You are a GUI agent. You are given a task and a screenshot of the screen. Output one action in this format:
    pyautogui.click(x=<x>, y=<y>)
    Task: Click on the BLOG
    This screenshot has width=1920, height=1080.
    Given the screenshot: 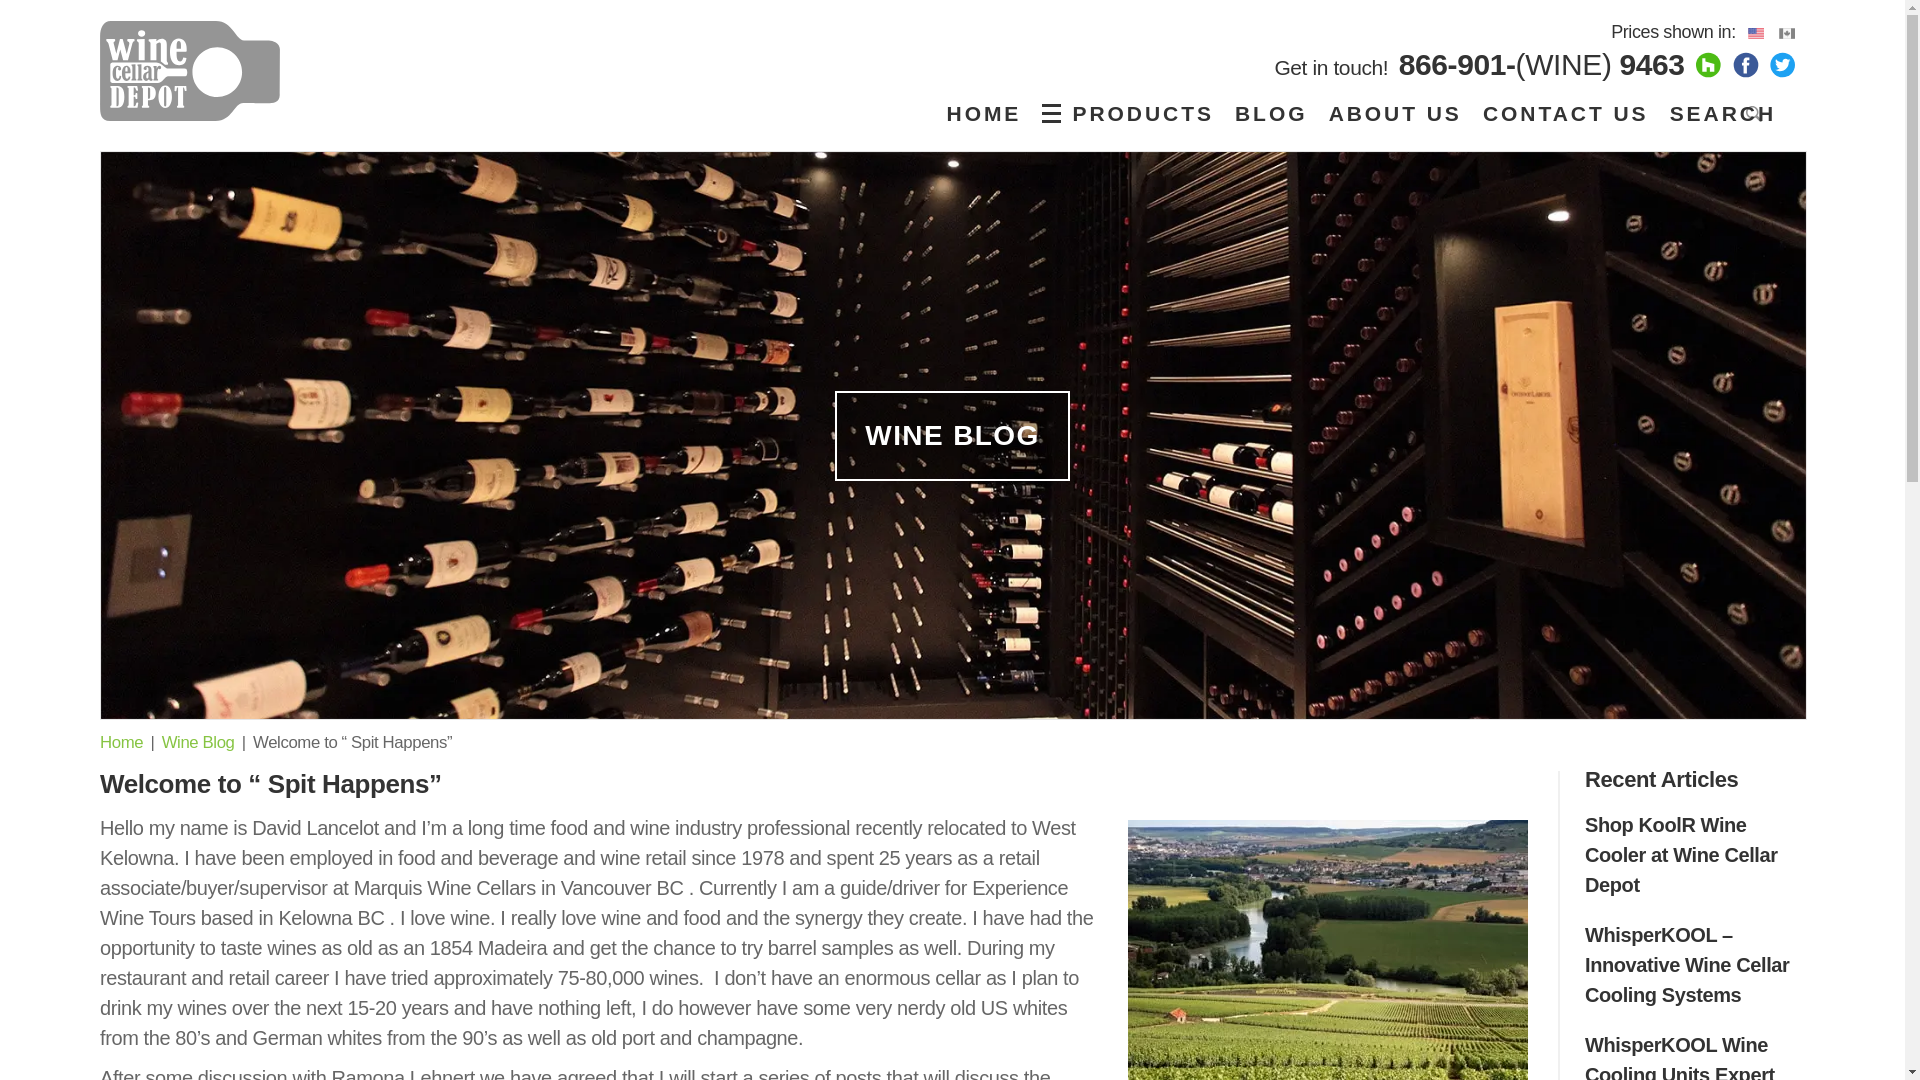 What is the action you would take?
    pyautogui.click(x=1270, y=113)
    